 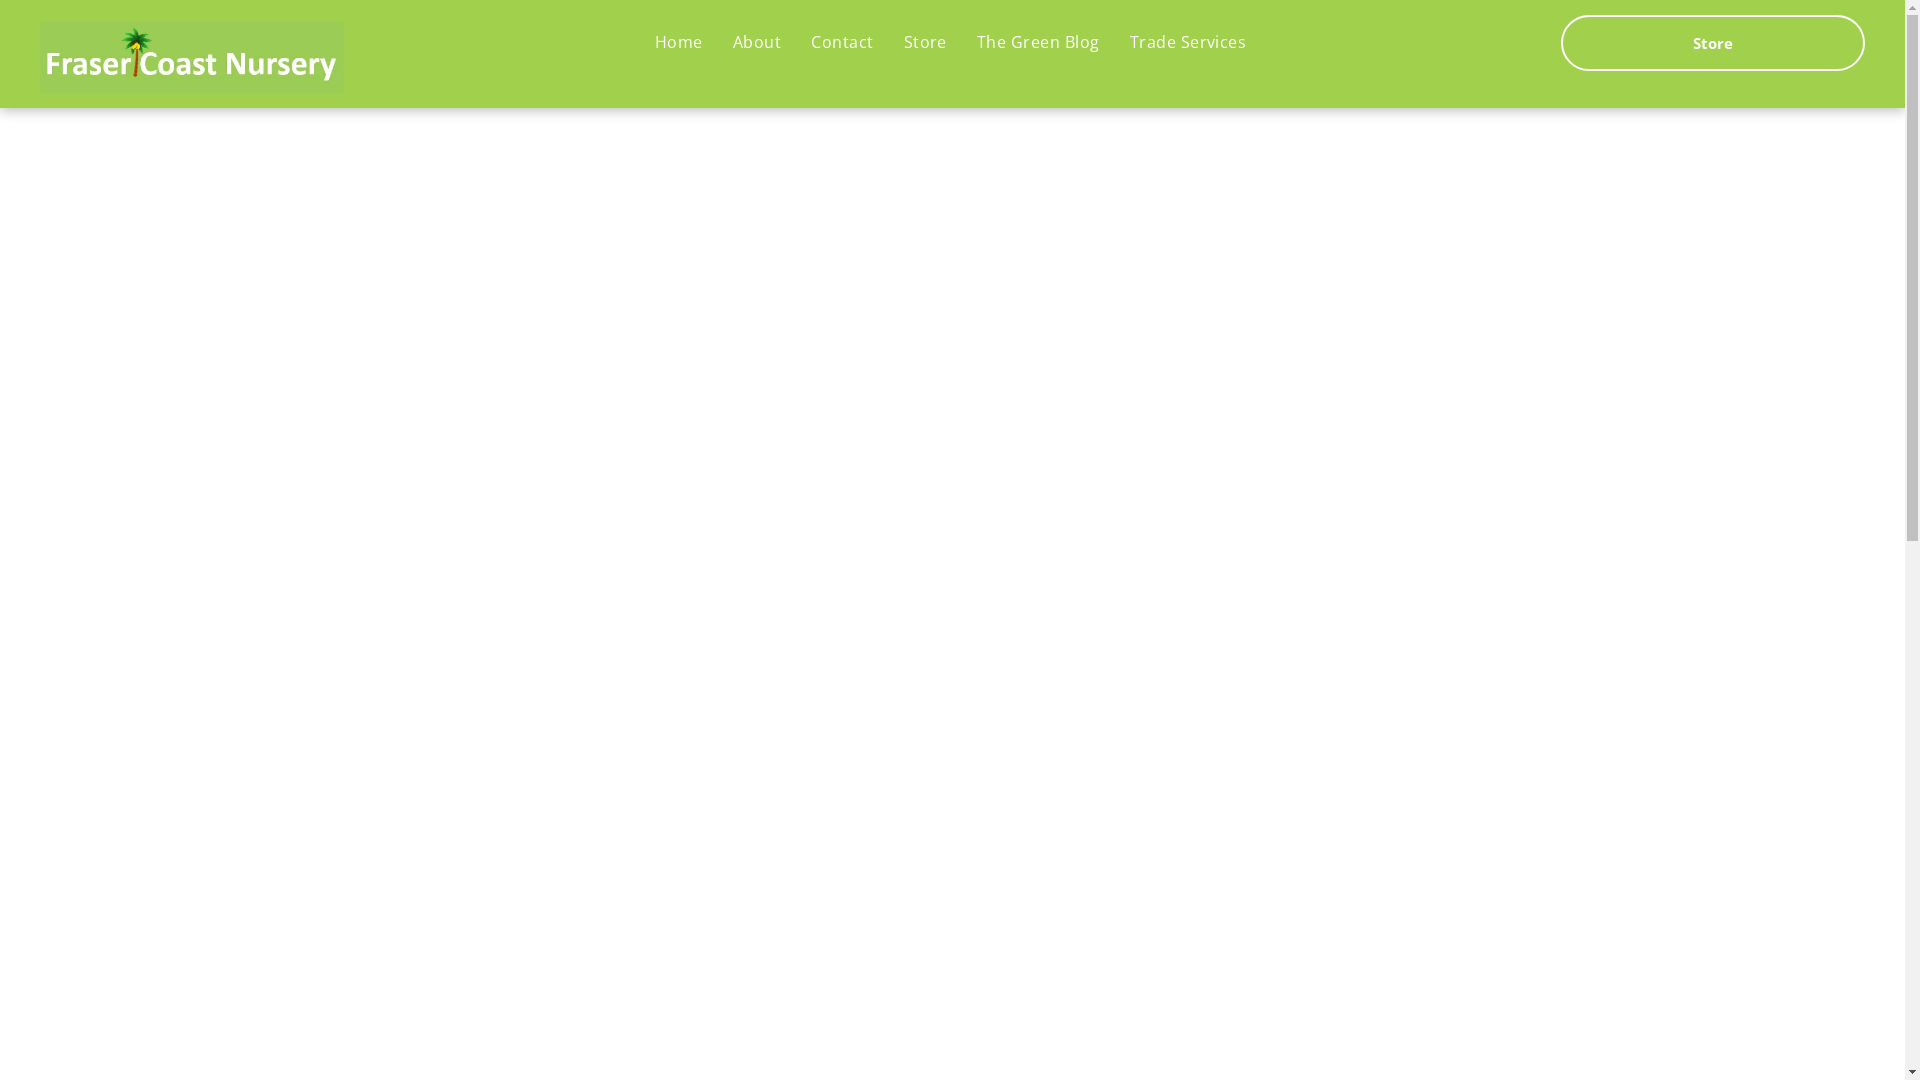 What do you see at coordinates (842, 42) in the screenshot?
I see `Contact` at bounding box center [842, 42].